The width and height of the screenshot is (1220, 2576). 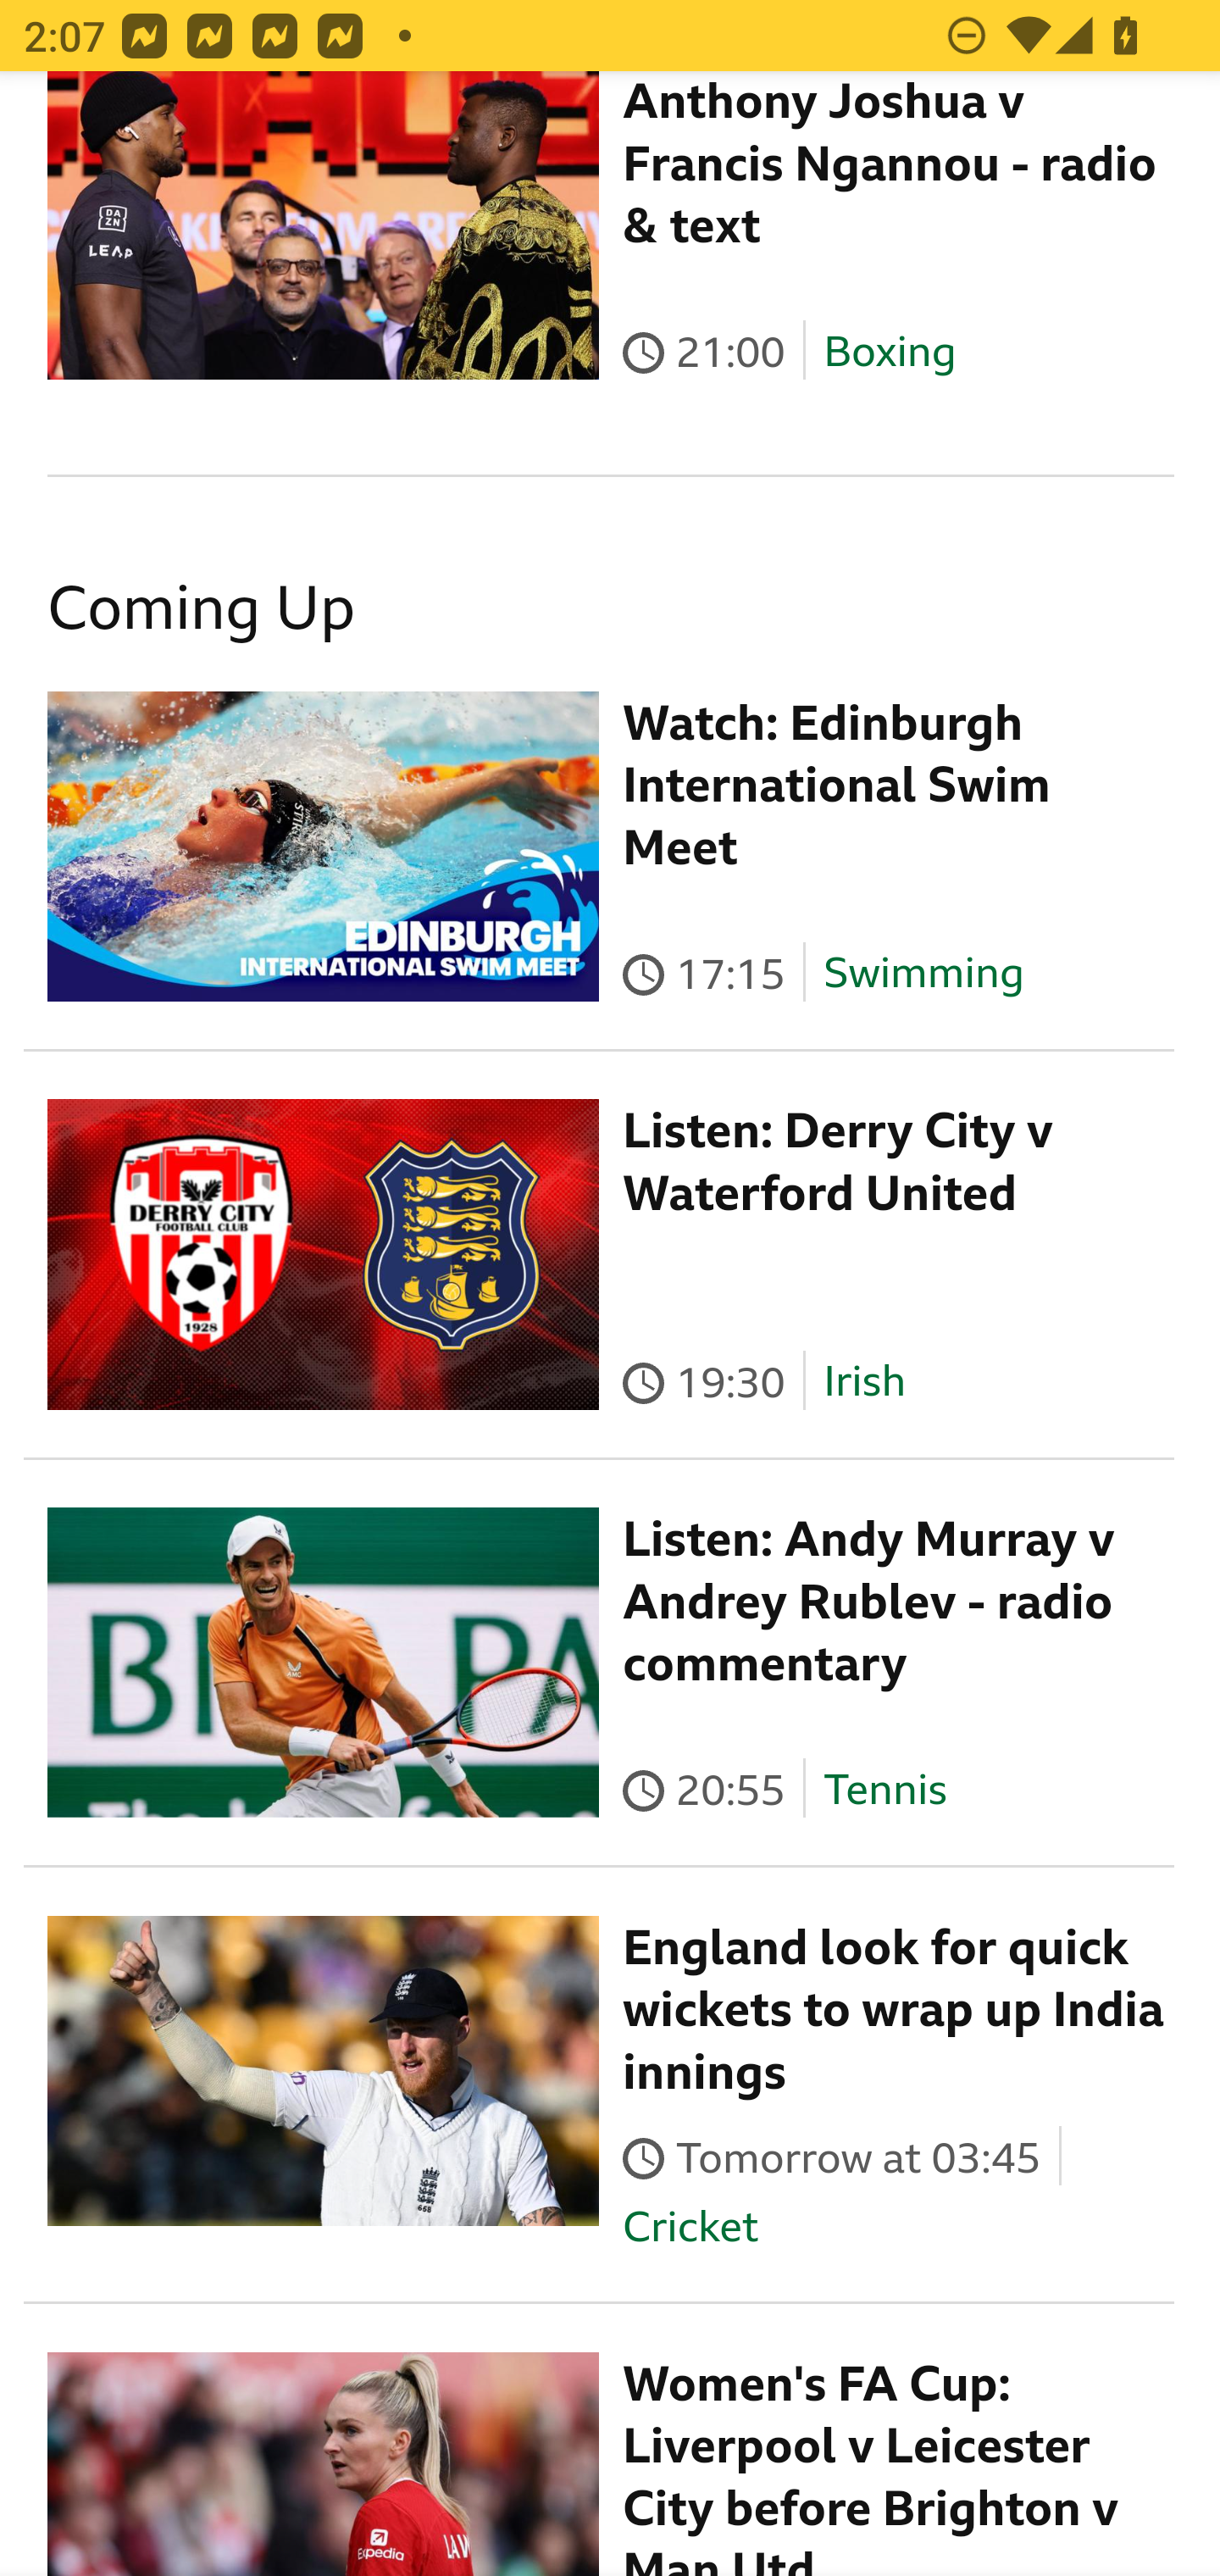 I want to click on Listen: Derry City v Waterford United, so click(x=839, y=1163).